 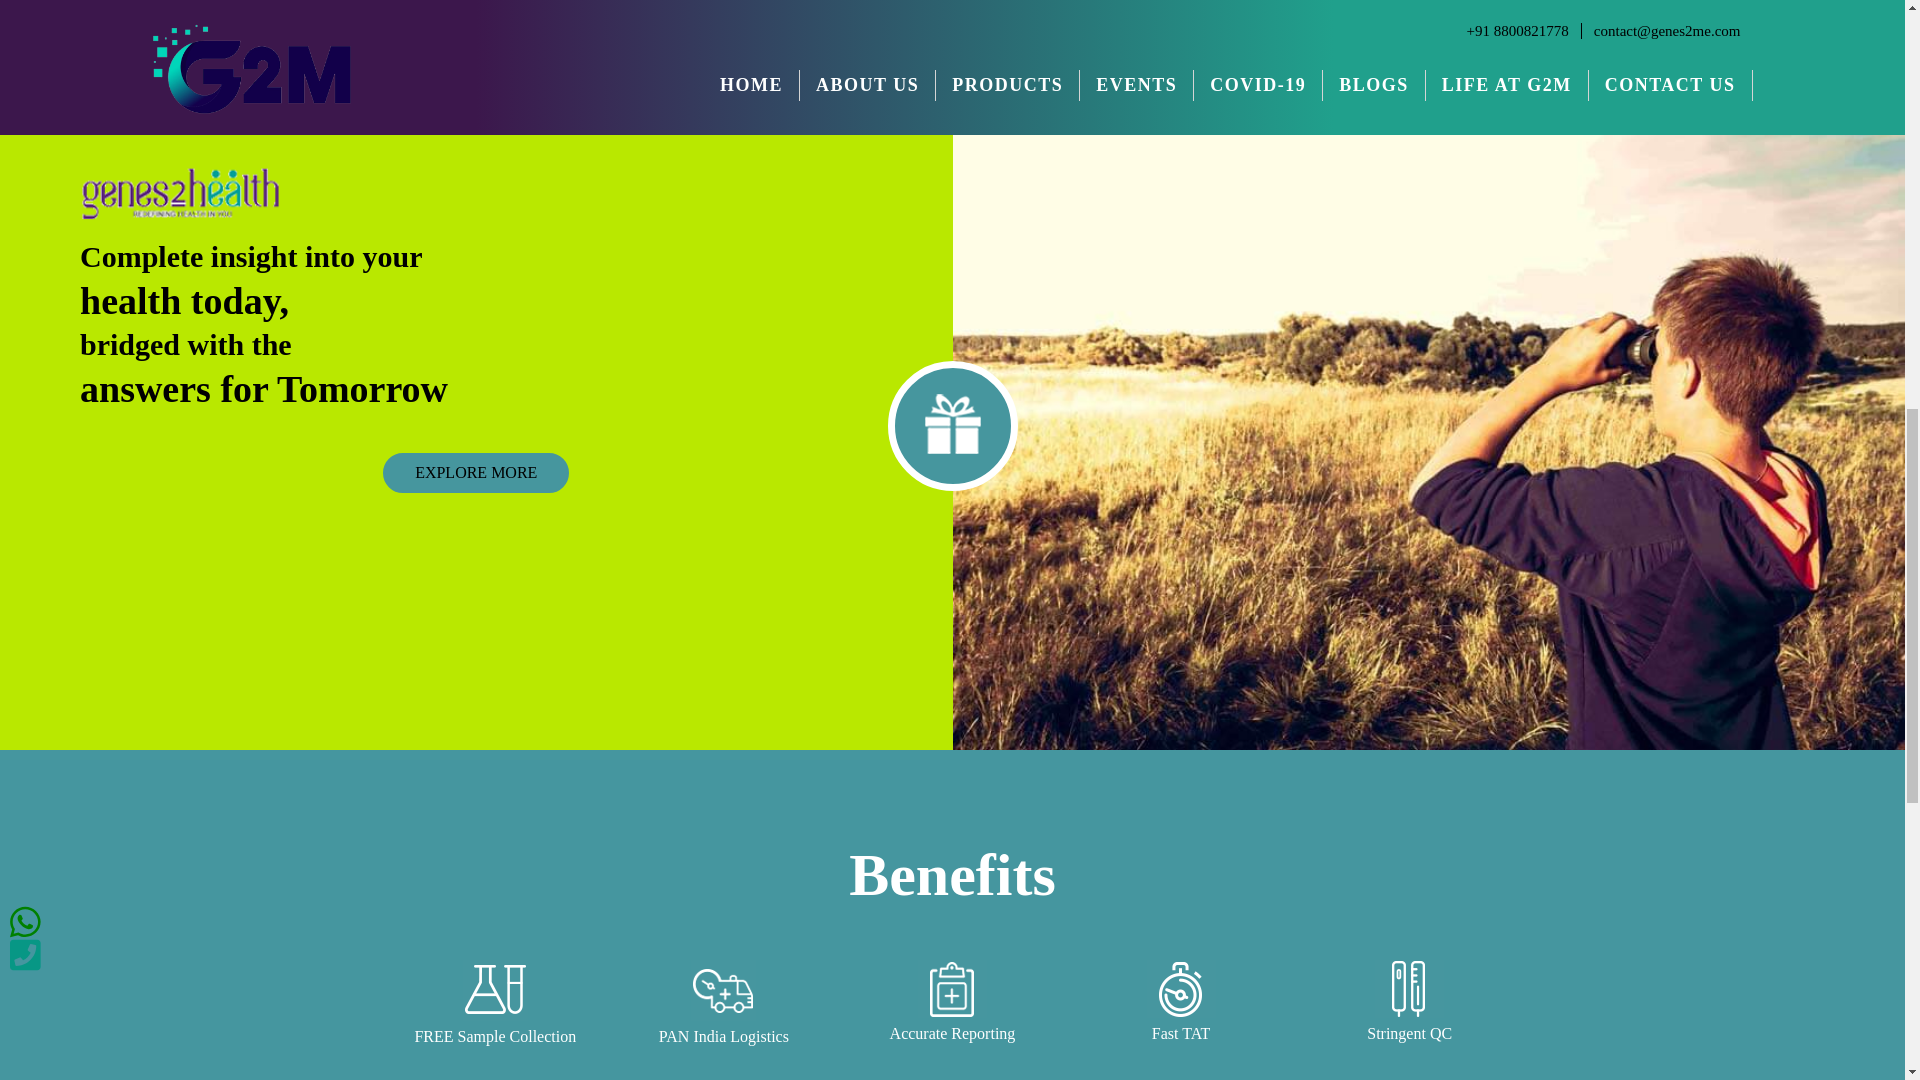 What do you see at coordinates (476, 472) in the screenshot?
I see `EXPLORE MORE` at bounding box center [476, 472].